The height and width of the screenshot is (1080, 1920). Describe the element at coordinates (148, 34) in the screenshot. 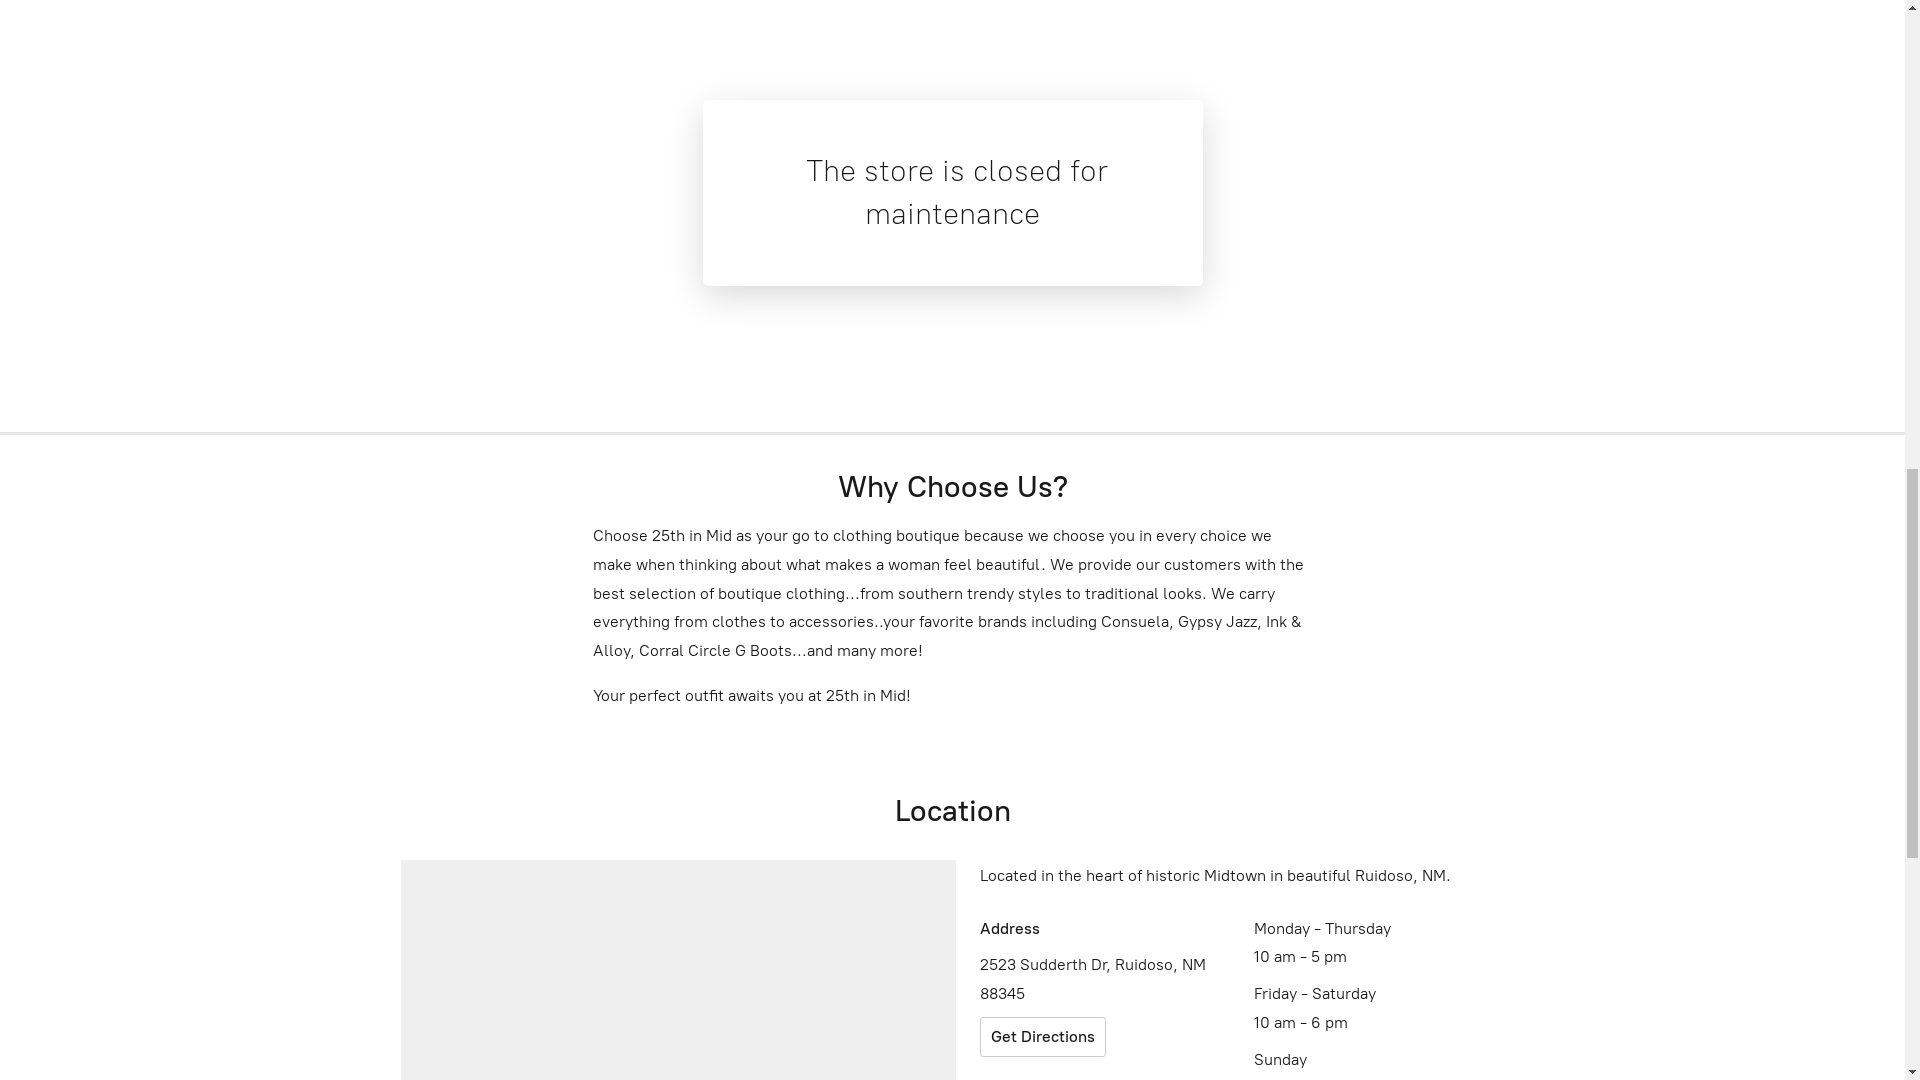

I see `Location` at that location.